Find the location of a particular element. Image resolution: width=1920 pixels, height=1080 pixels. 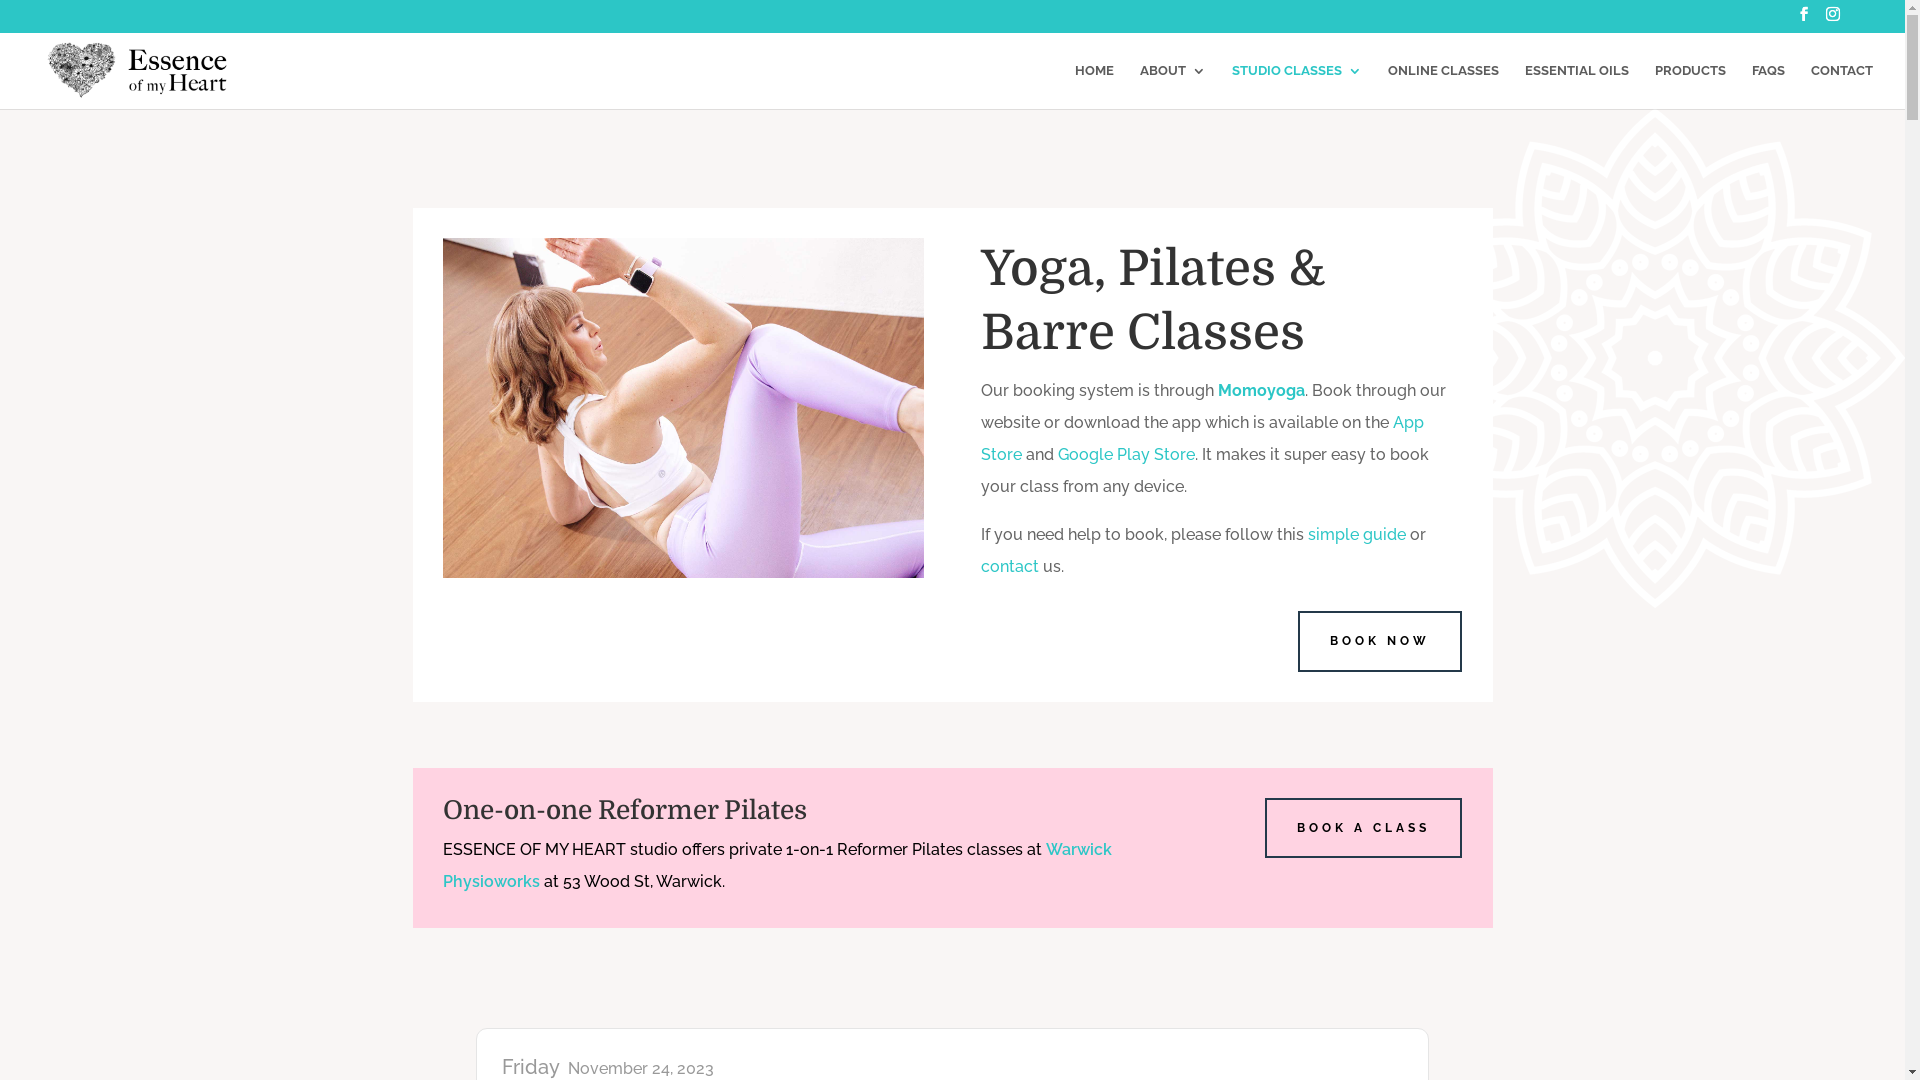

BOOK A CLASS is located at coordinates (1364, 828).